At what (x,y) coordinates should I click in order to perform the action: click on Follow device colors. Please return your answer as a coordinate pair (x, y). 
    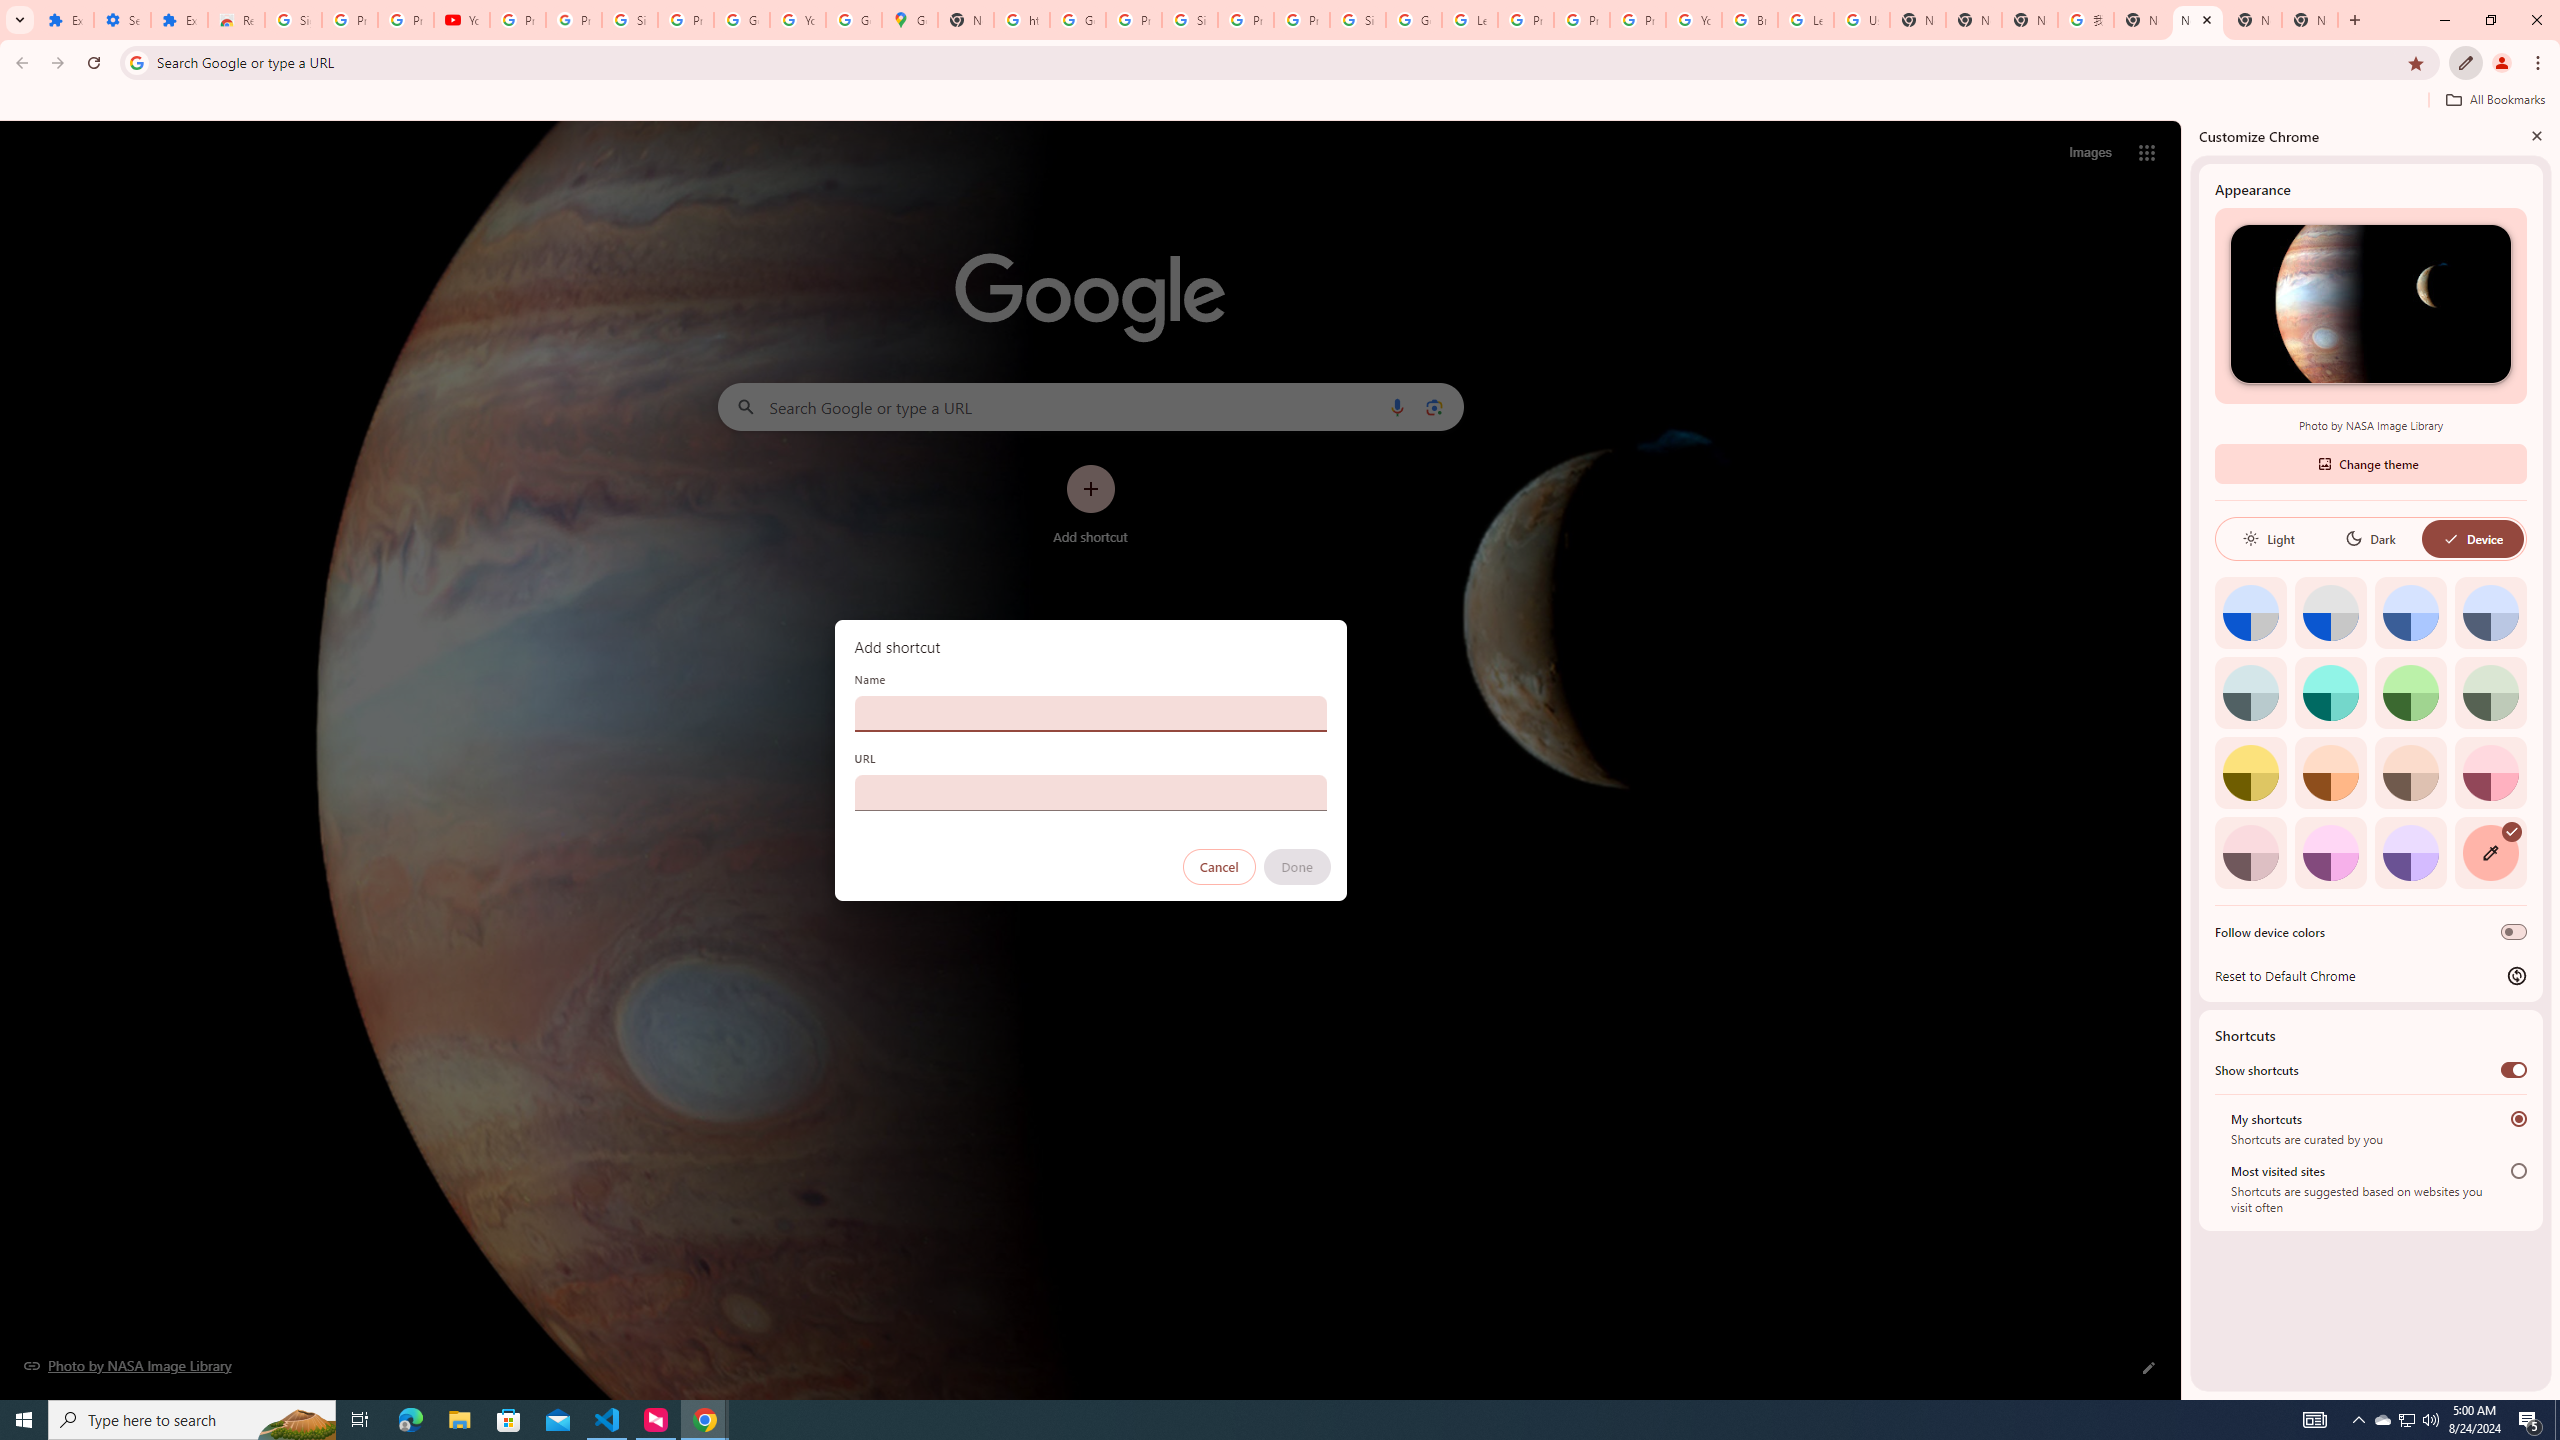
    Looking at the image, I should click on (2514, 932).